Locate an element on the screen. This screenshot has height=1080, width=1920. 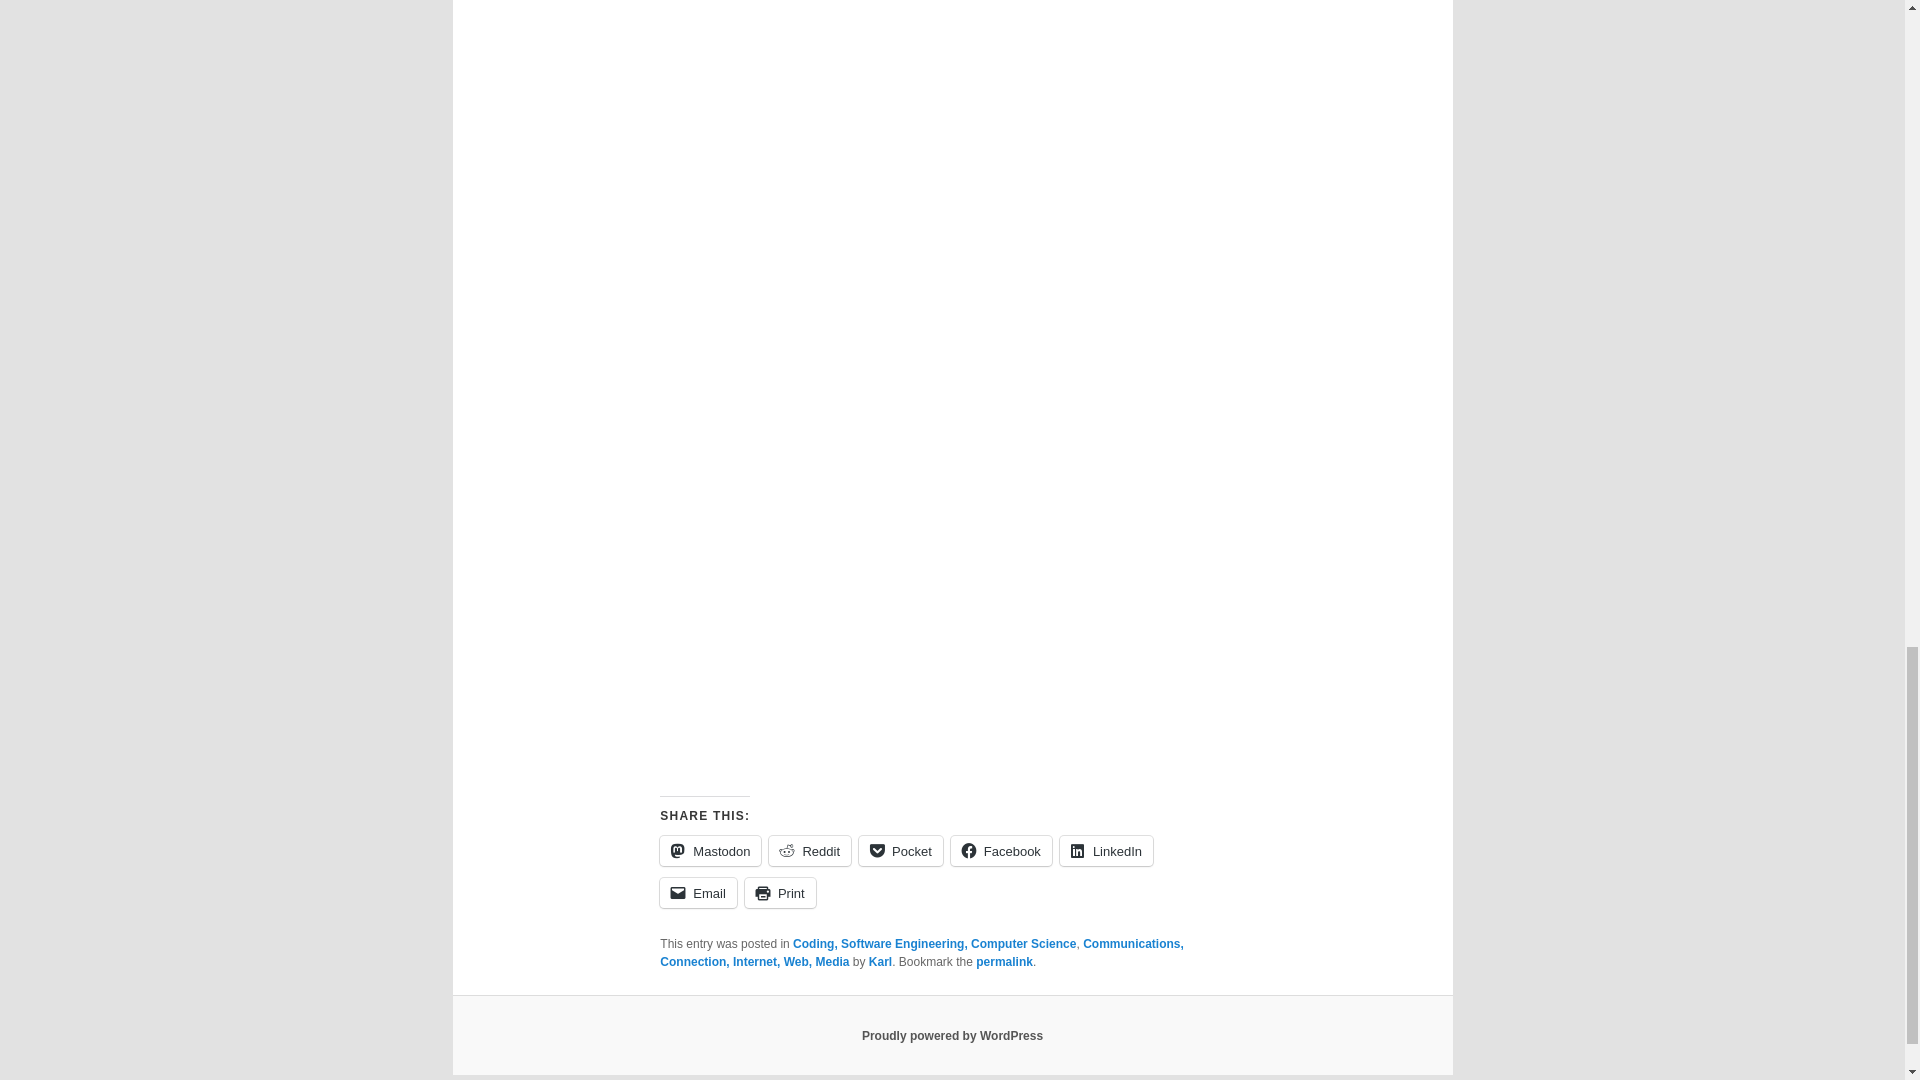
Click to email a link to a friend is located at coordinates (698, 893).